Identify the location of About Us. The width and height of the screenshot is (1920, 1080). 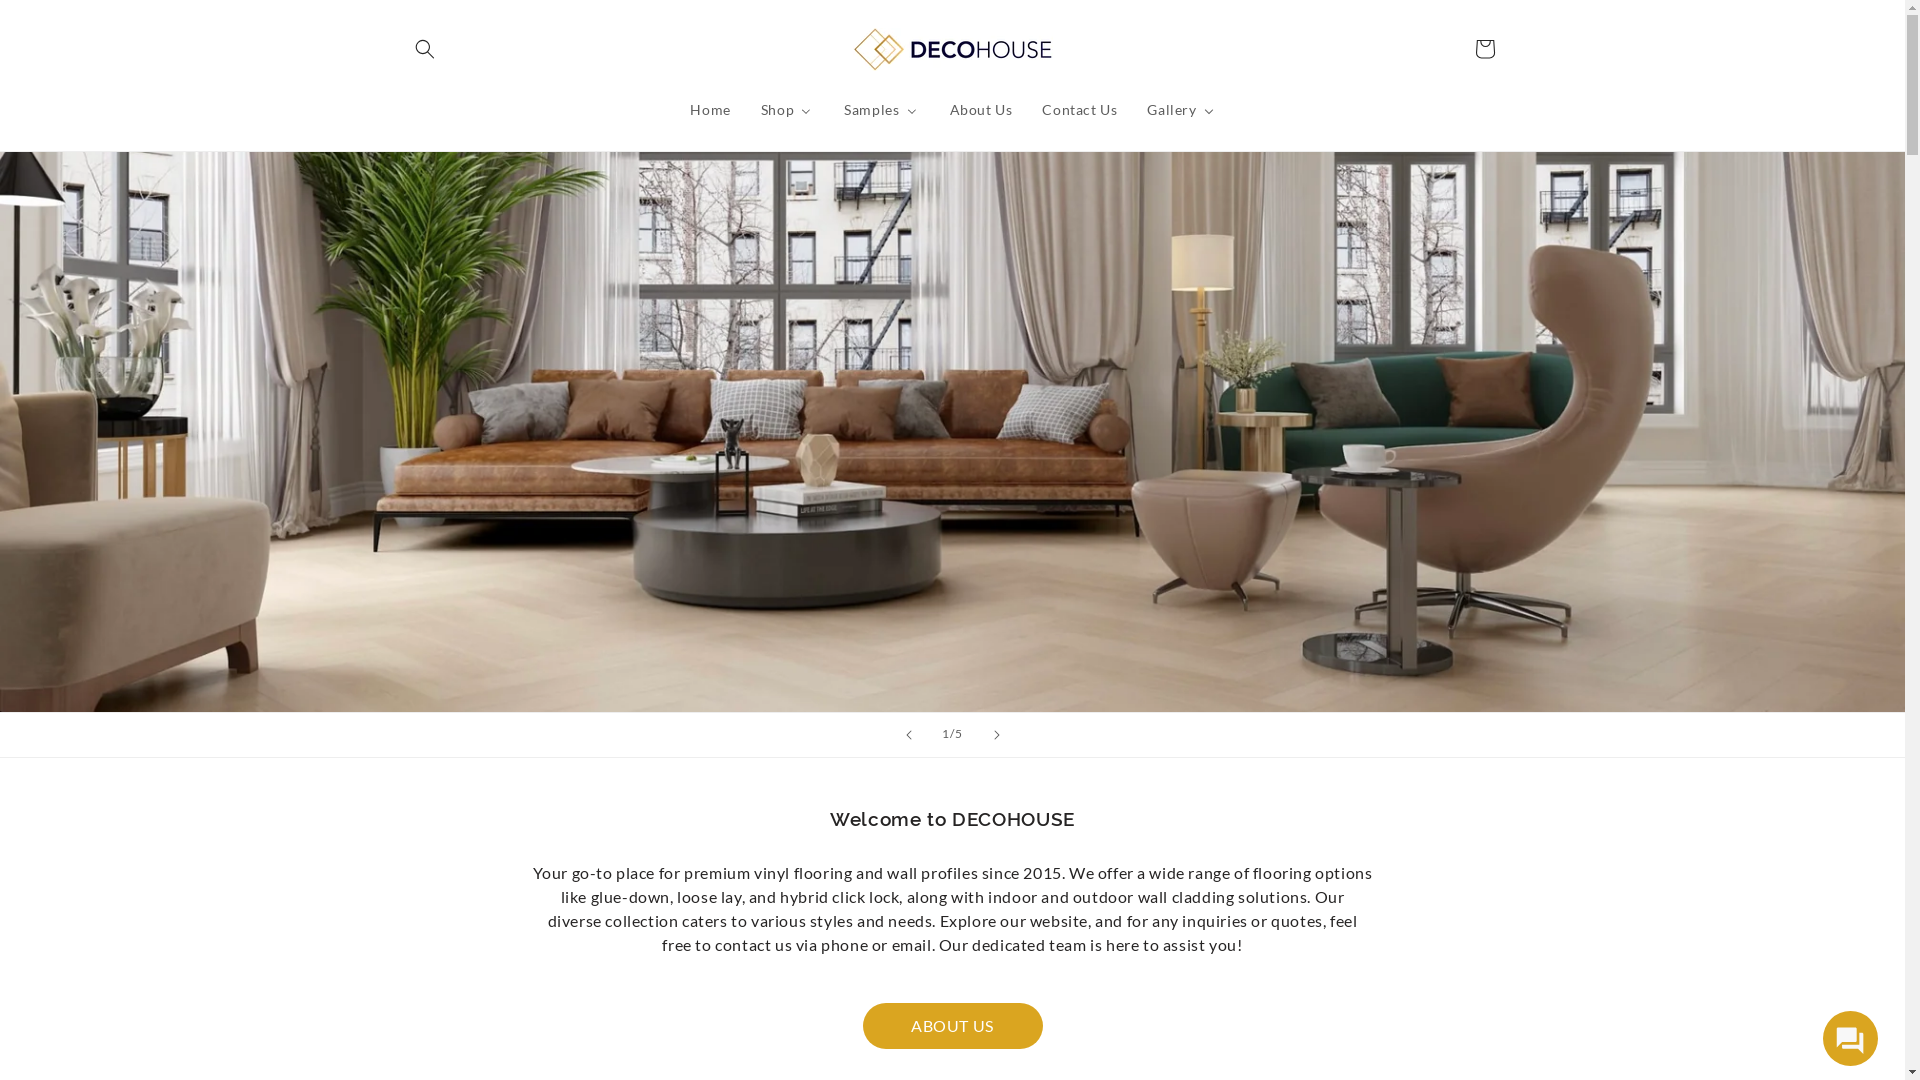
(980, 109).